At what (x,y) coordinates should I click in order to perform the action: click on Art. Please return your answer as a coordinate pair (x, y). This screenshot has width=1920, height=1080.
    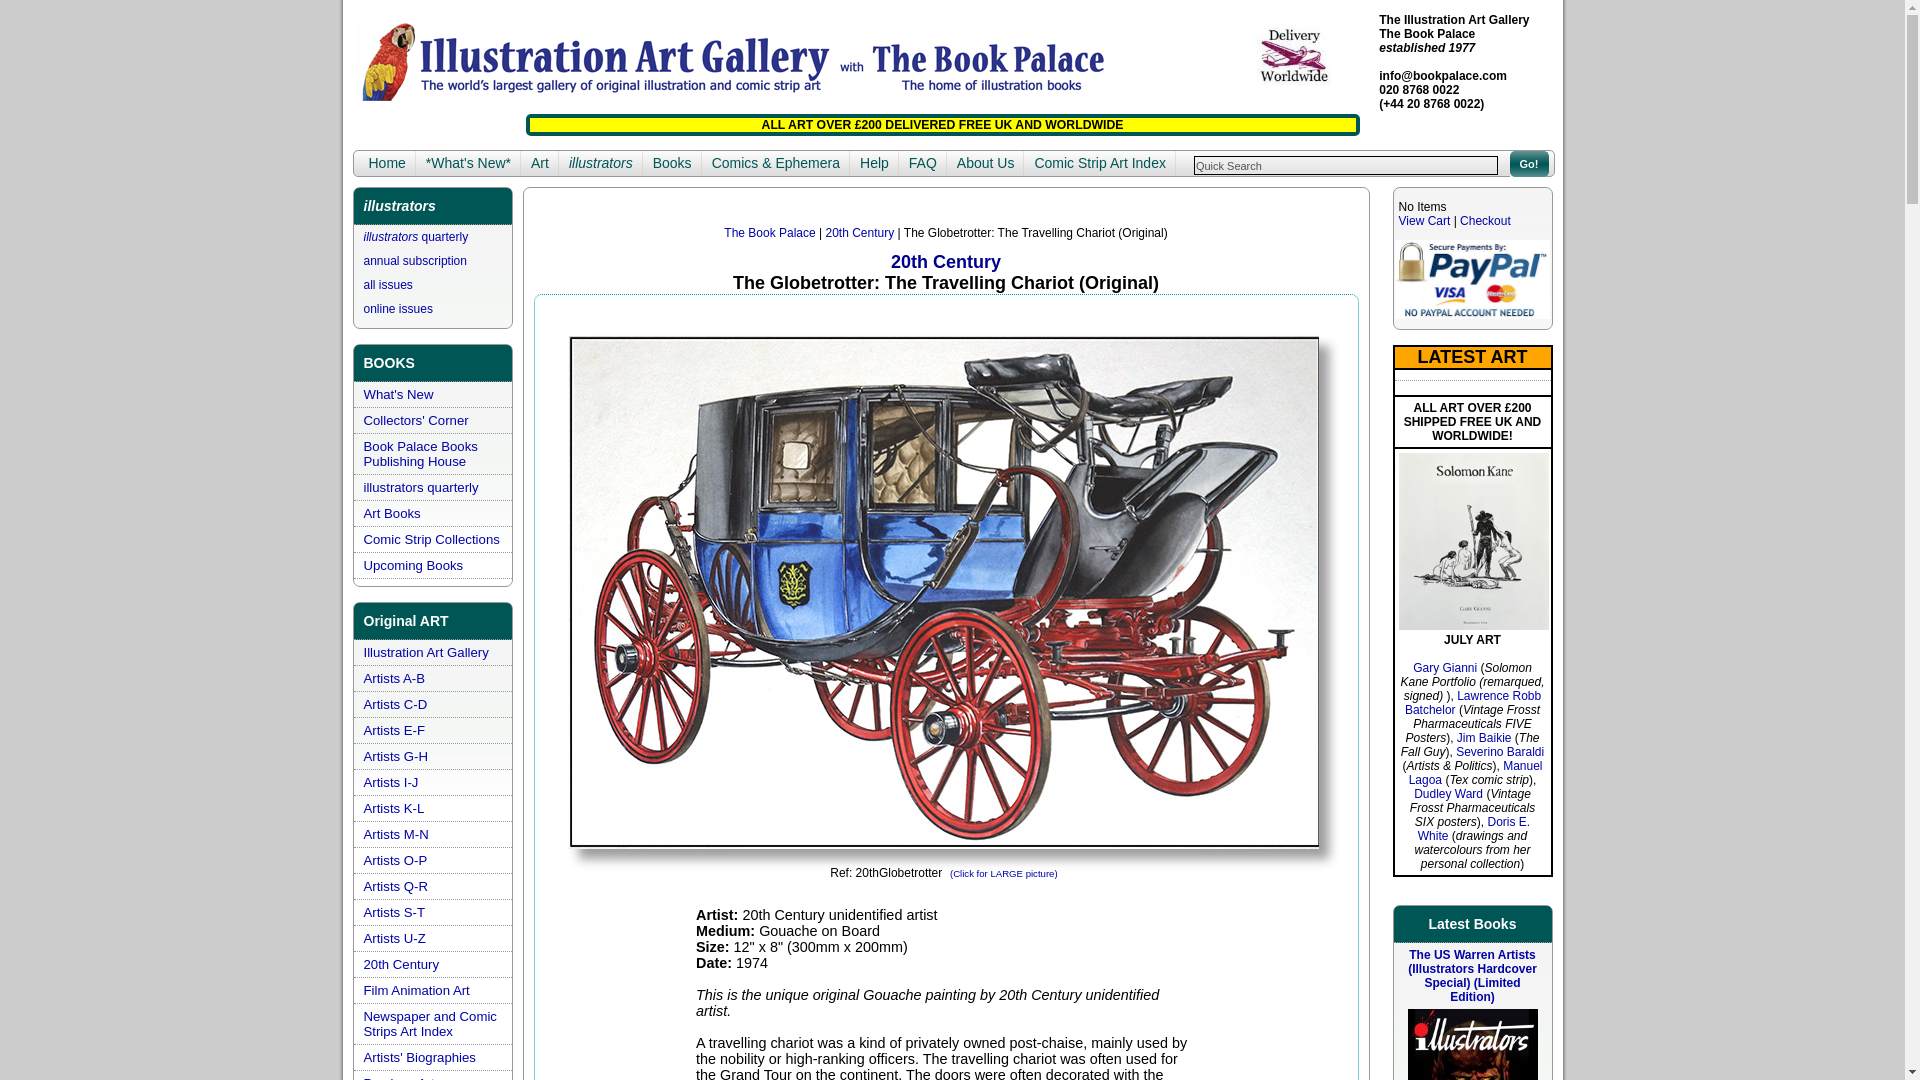
    Looking at the image, I should click on (539, 164).